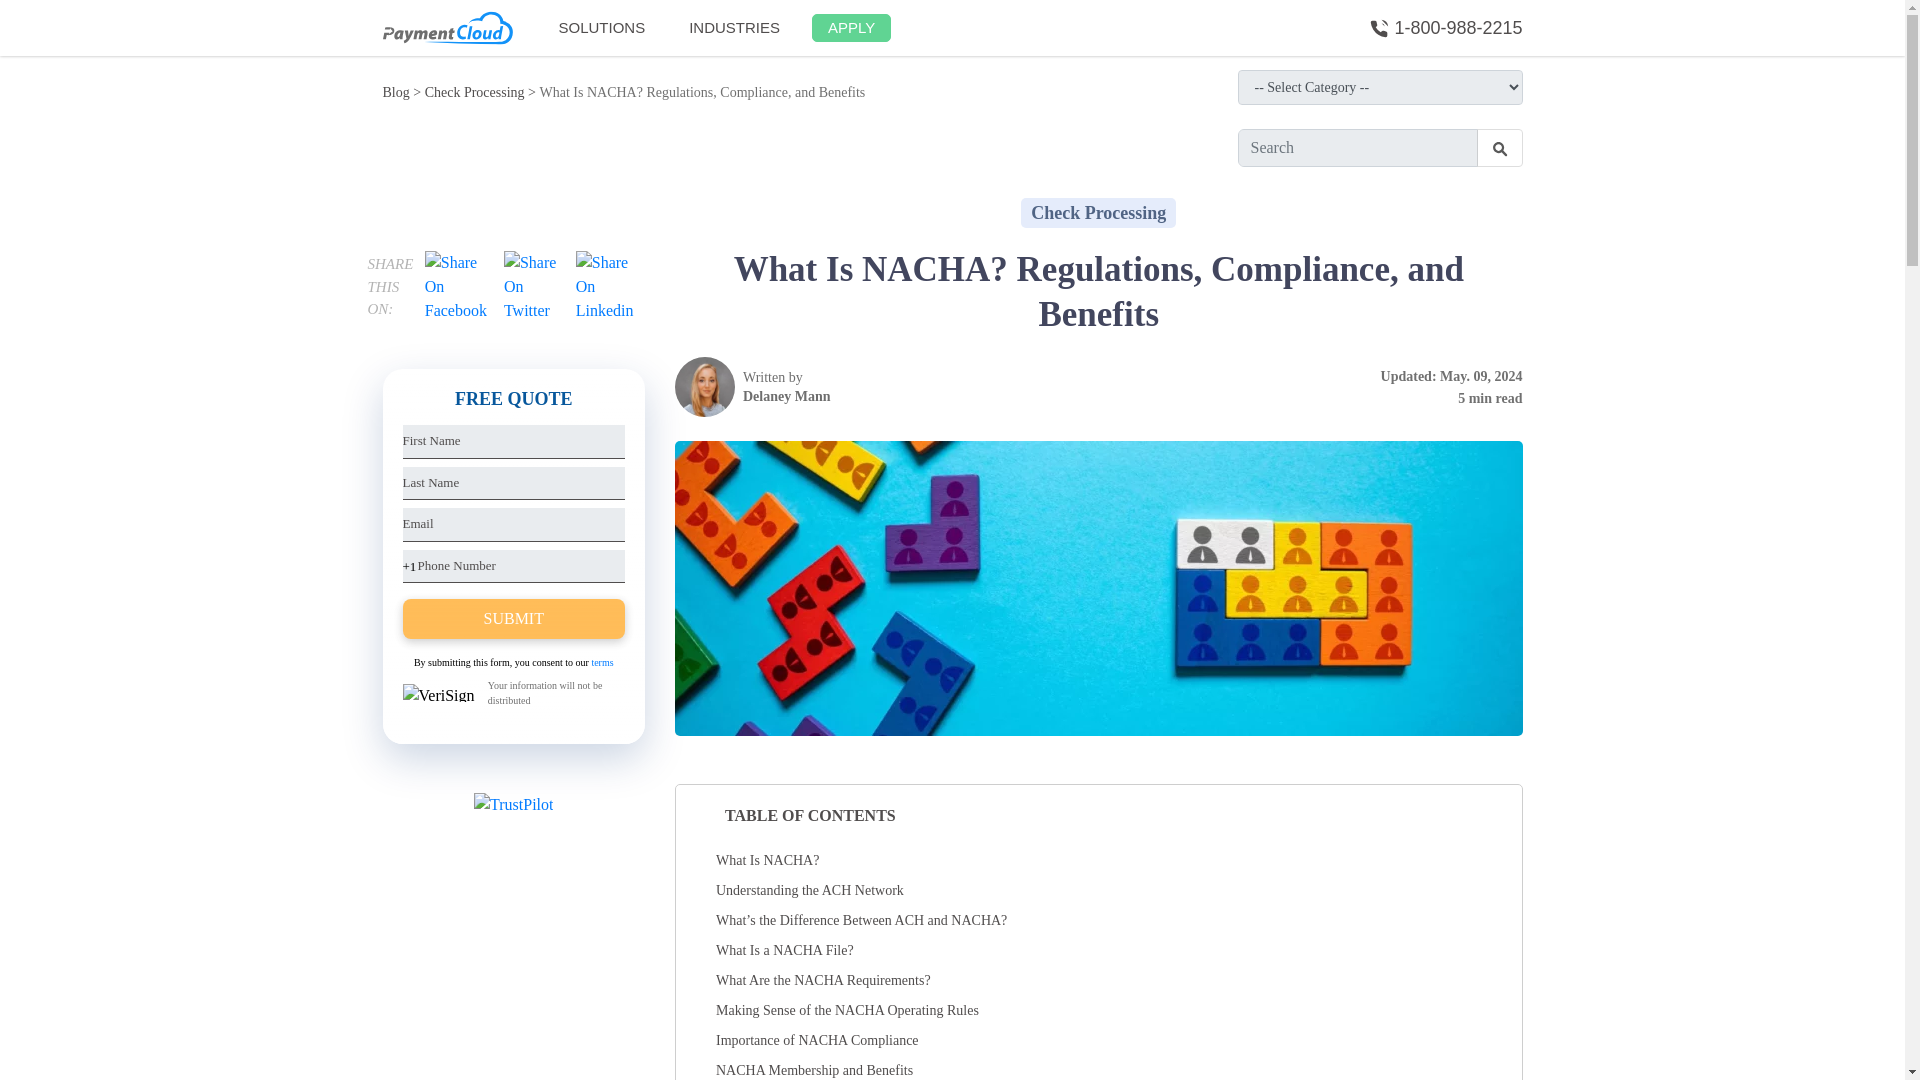 The height and width of the screenshot is (1080, 1920). Describe the element at coordinates (787, 386) in the screenshot. I see `Home` at that location.